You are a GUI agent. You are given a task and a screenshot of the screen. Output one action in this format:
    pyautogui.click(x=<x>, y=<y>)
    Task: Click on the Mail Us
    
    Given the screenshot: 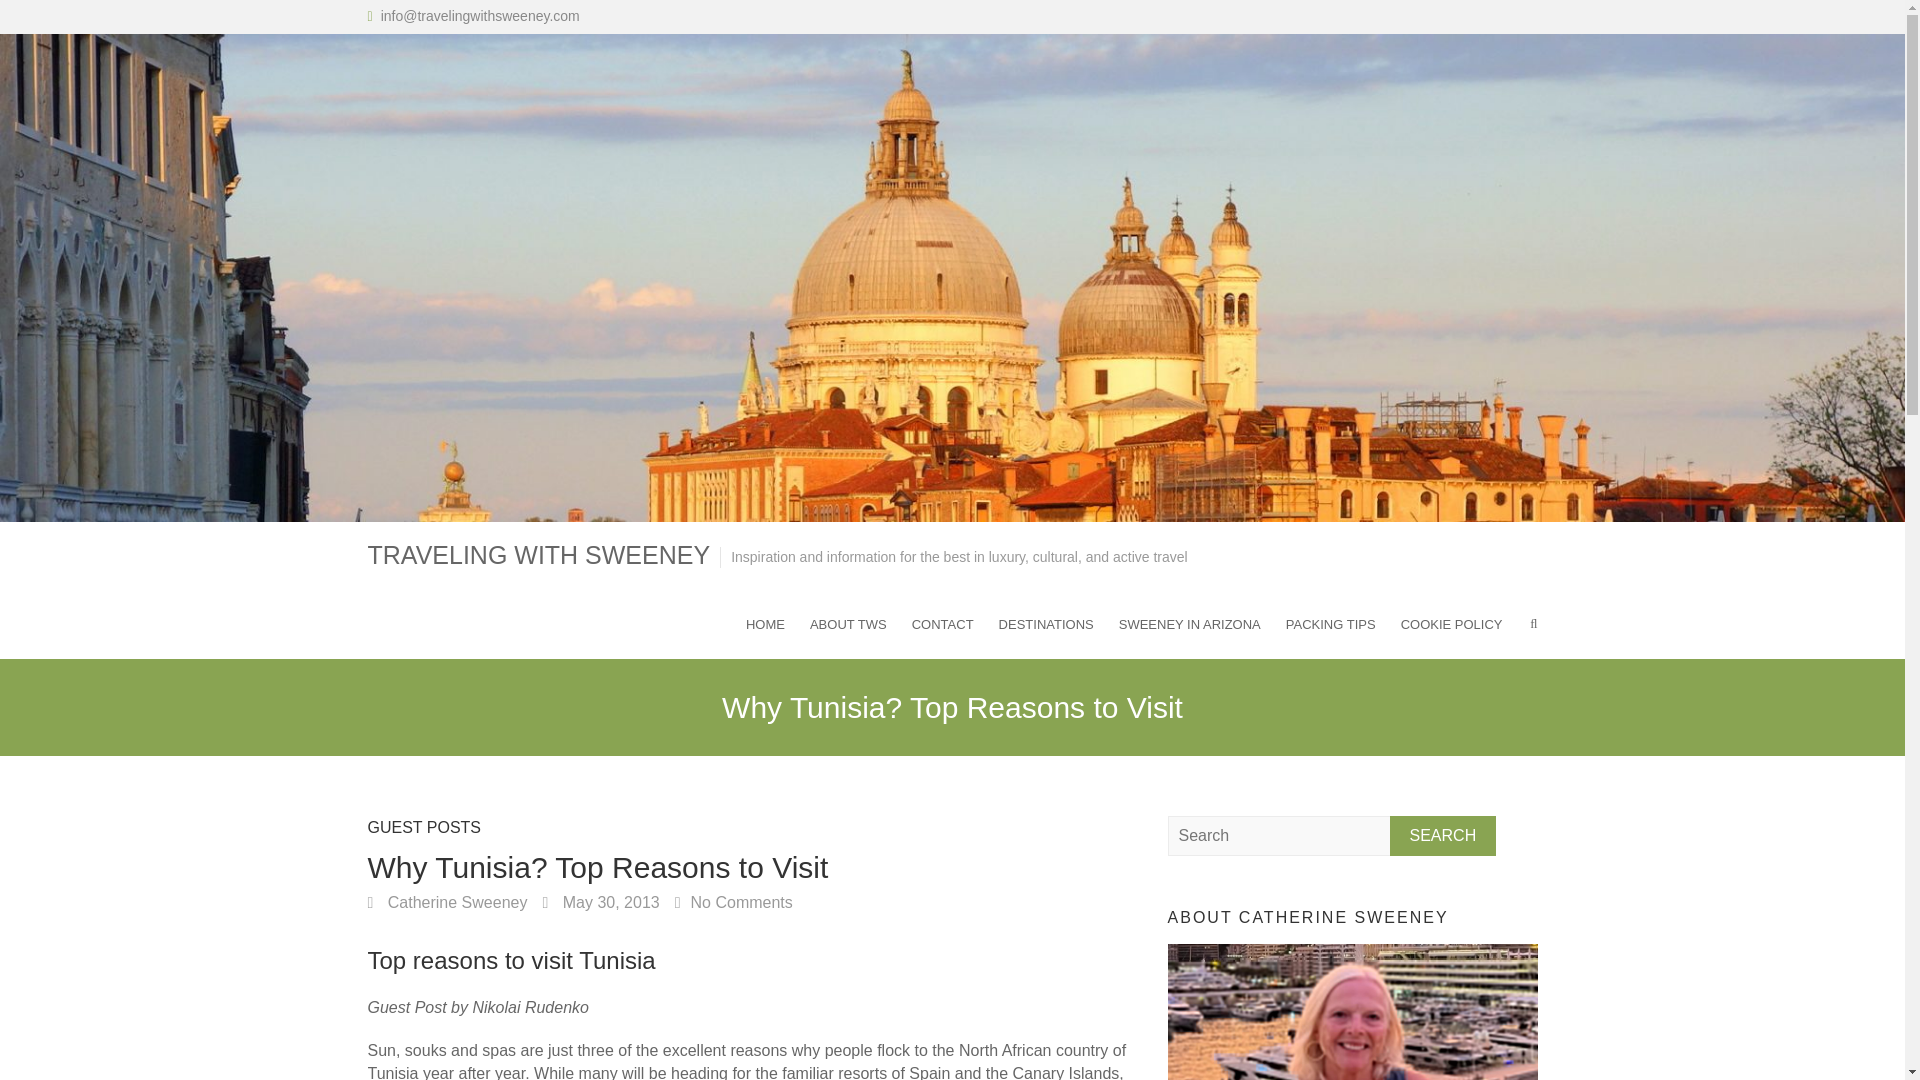 What is the action you would take?
    pyautogui.click(x=480, y=15)
    